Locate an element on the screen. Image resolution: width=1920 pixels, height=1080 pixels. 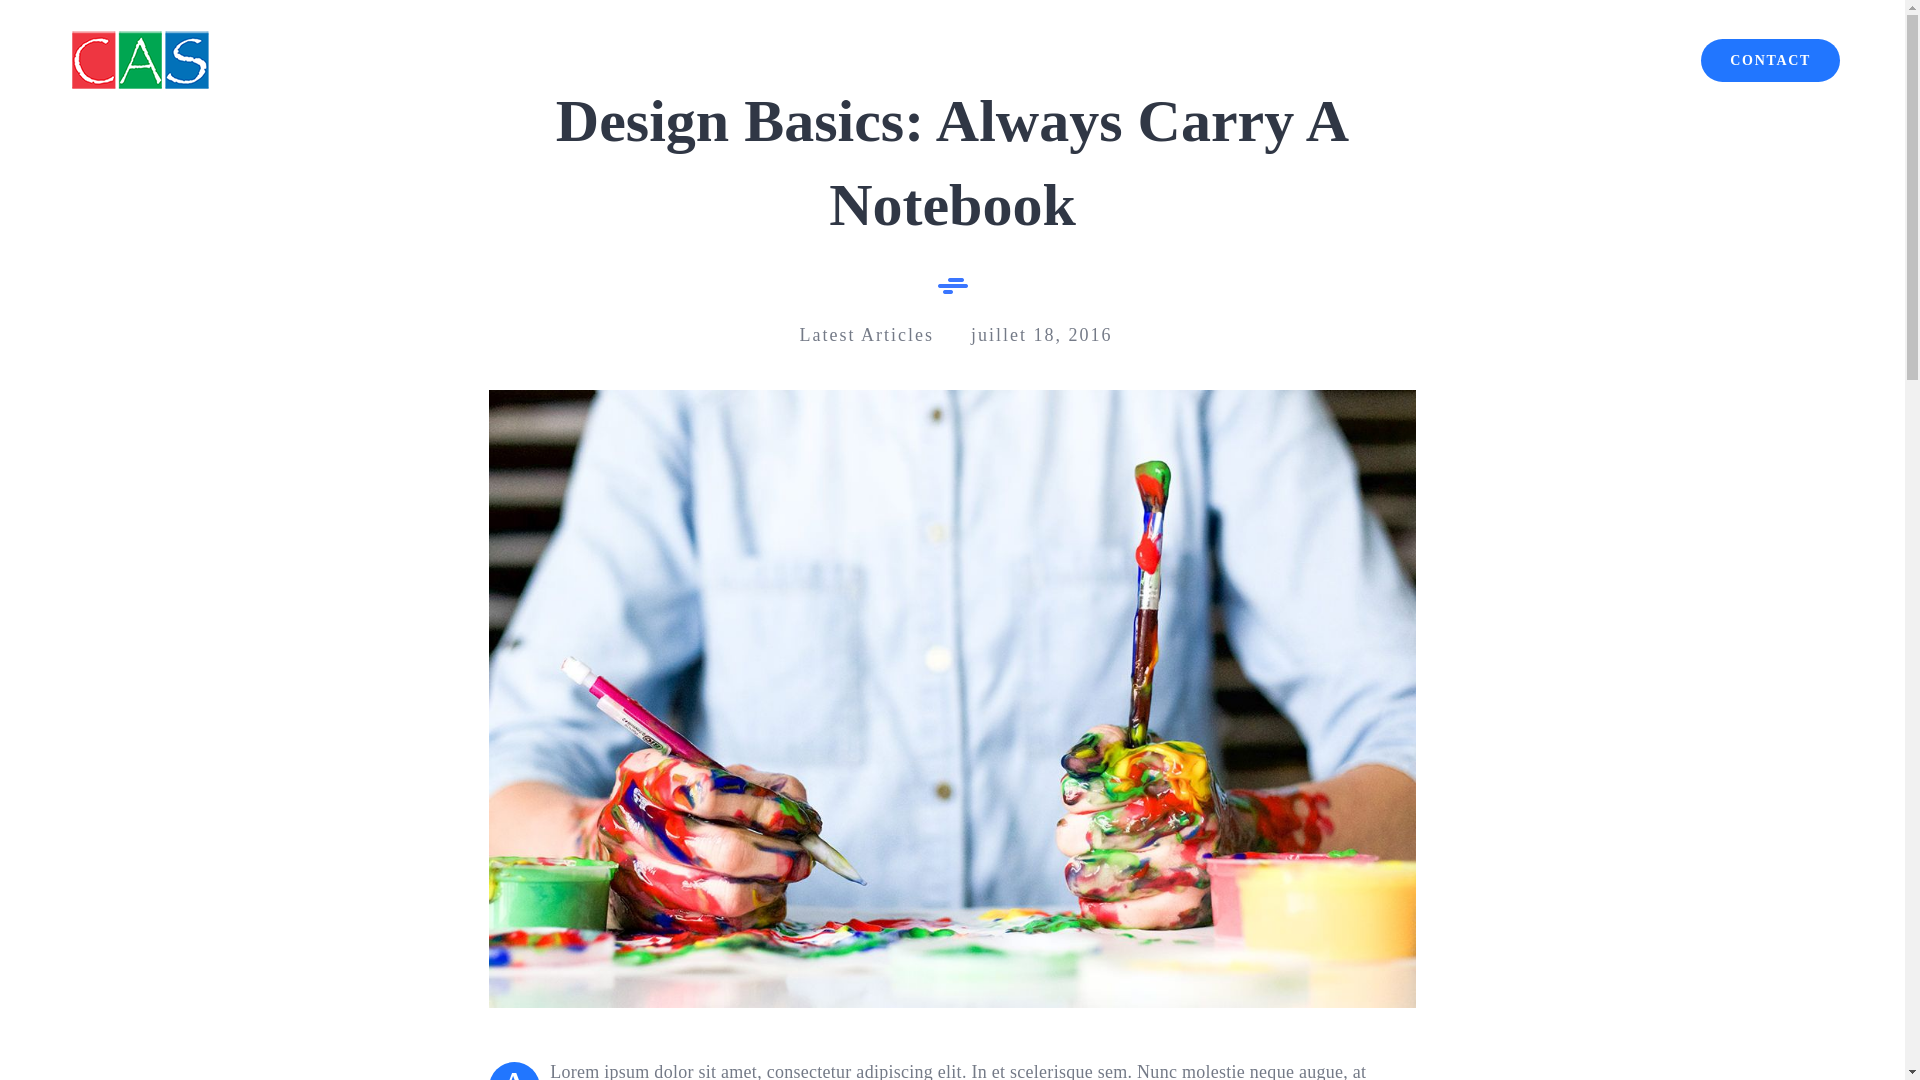
ABOUT is located at coordinates (1620, 60).